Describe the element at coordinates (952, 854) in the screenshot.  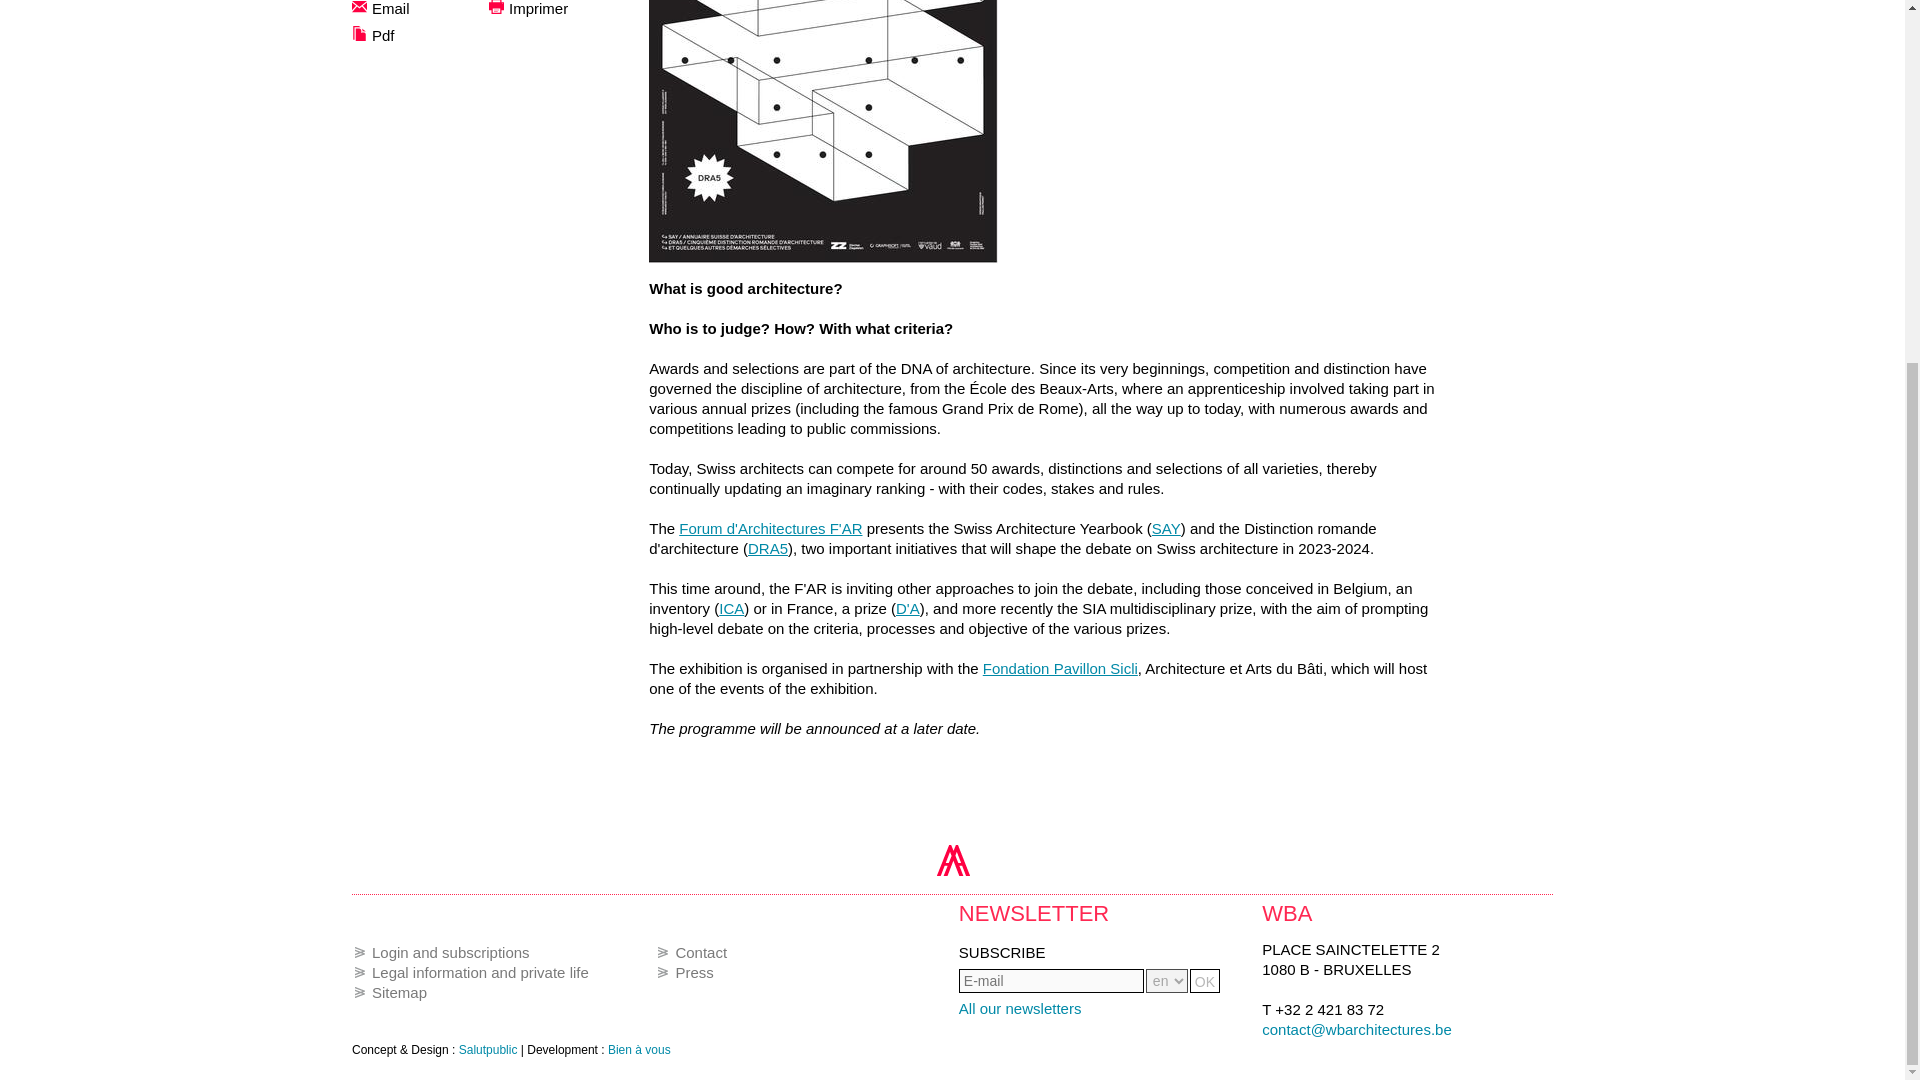
I see `All our newsletters` at that location.